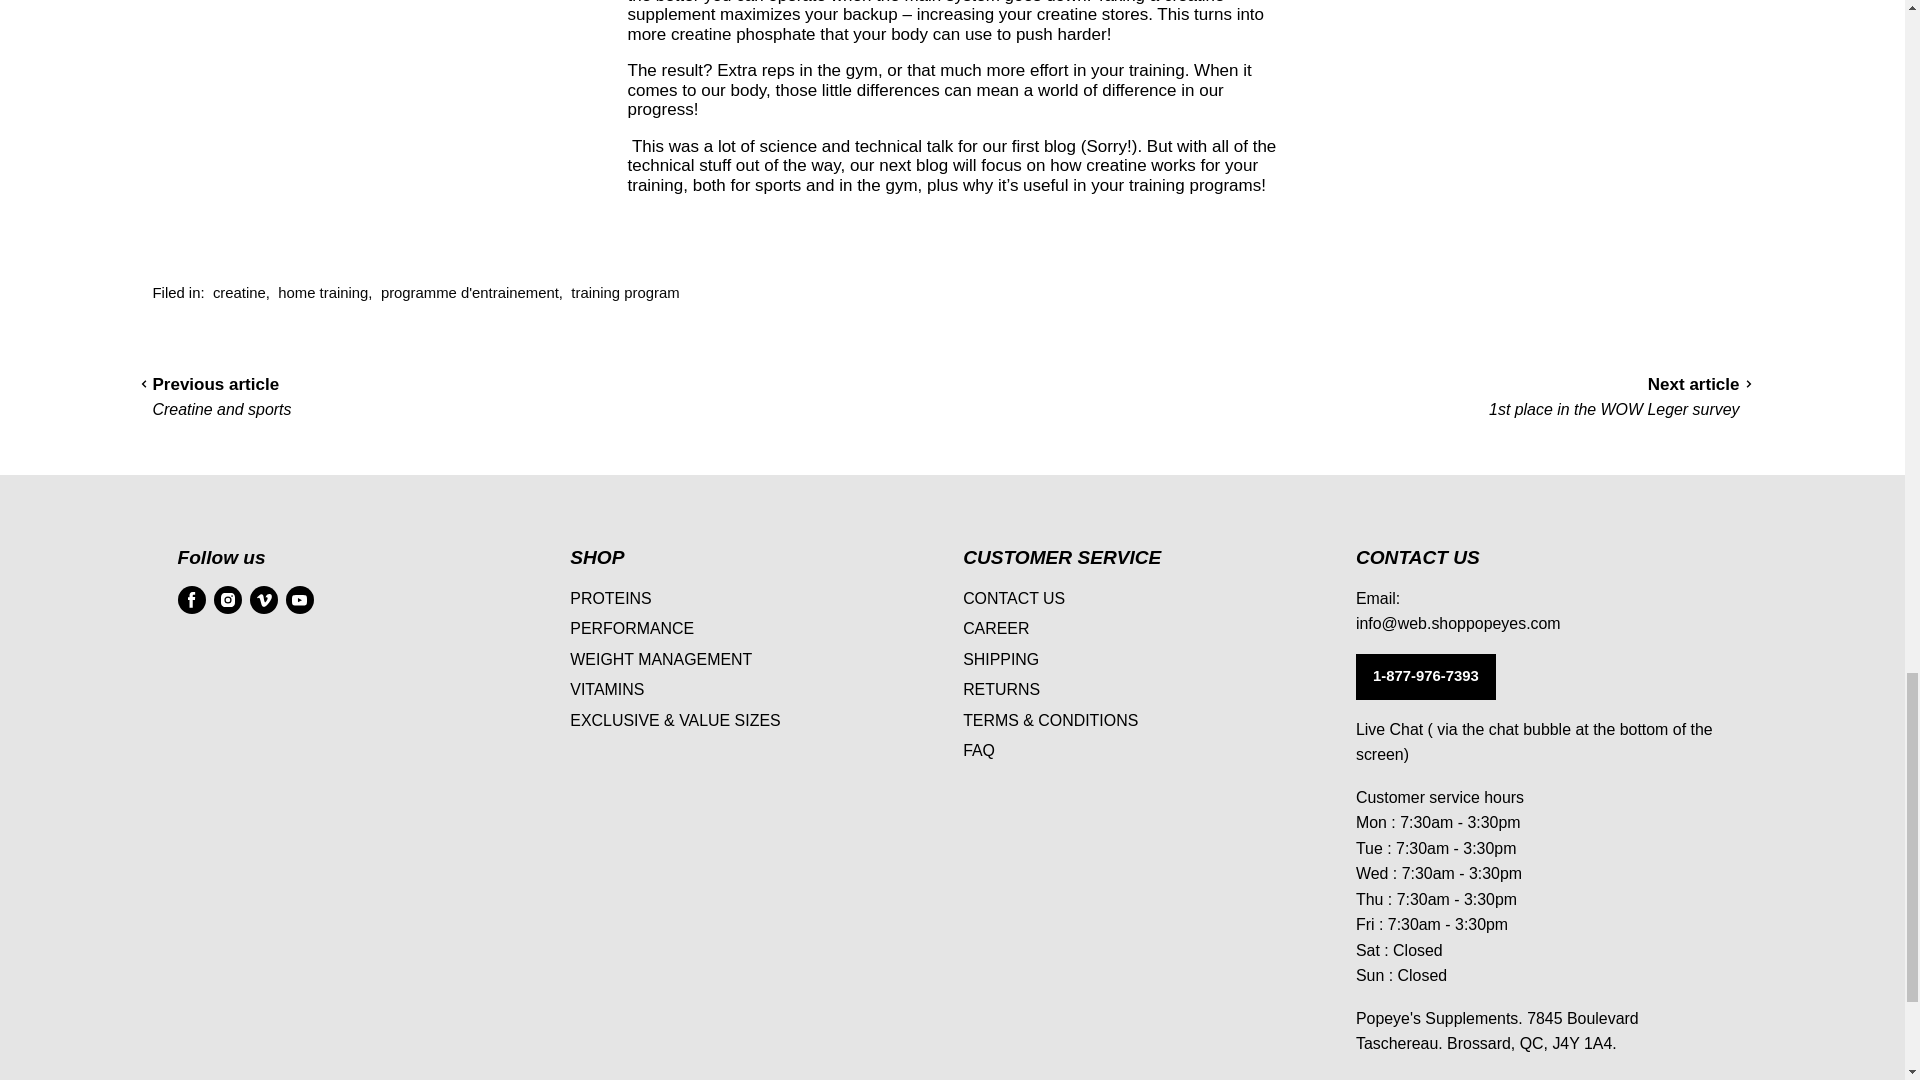 The width and height of the screenshot is (1920, 1080). I want to click on Show articles tagged programme d'entrainement, so click(469, 293).